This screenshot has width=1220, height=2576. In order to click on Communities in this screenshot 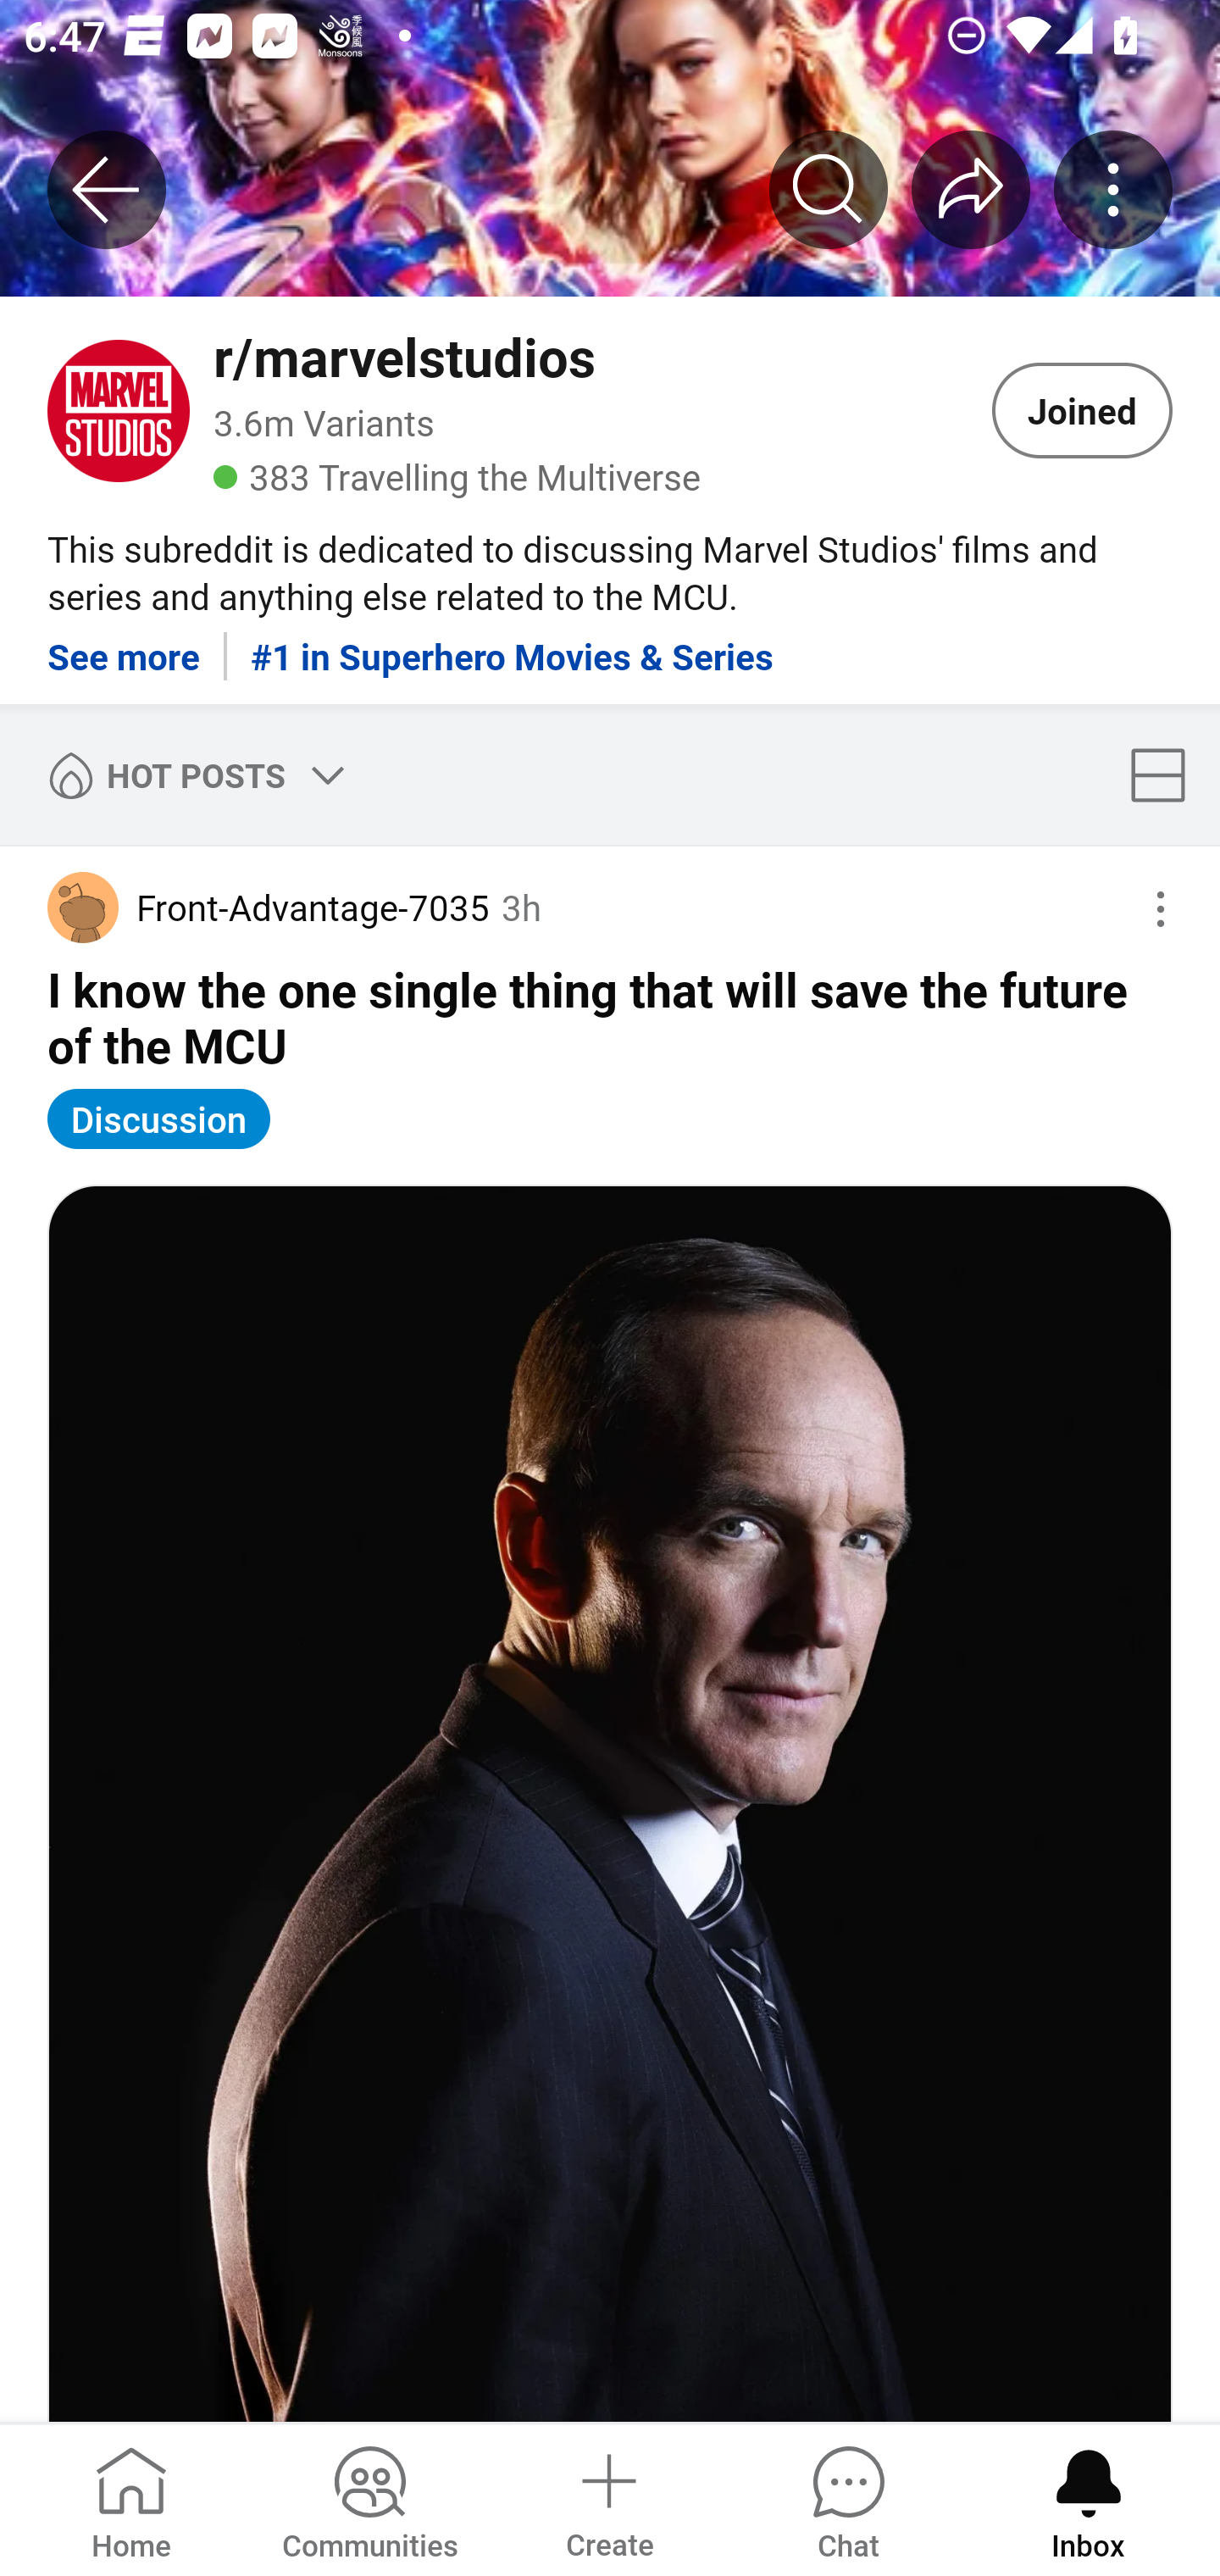, I will do `click(369, 2498)`.